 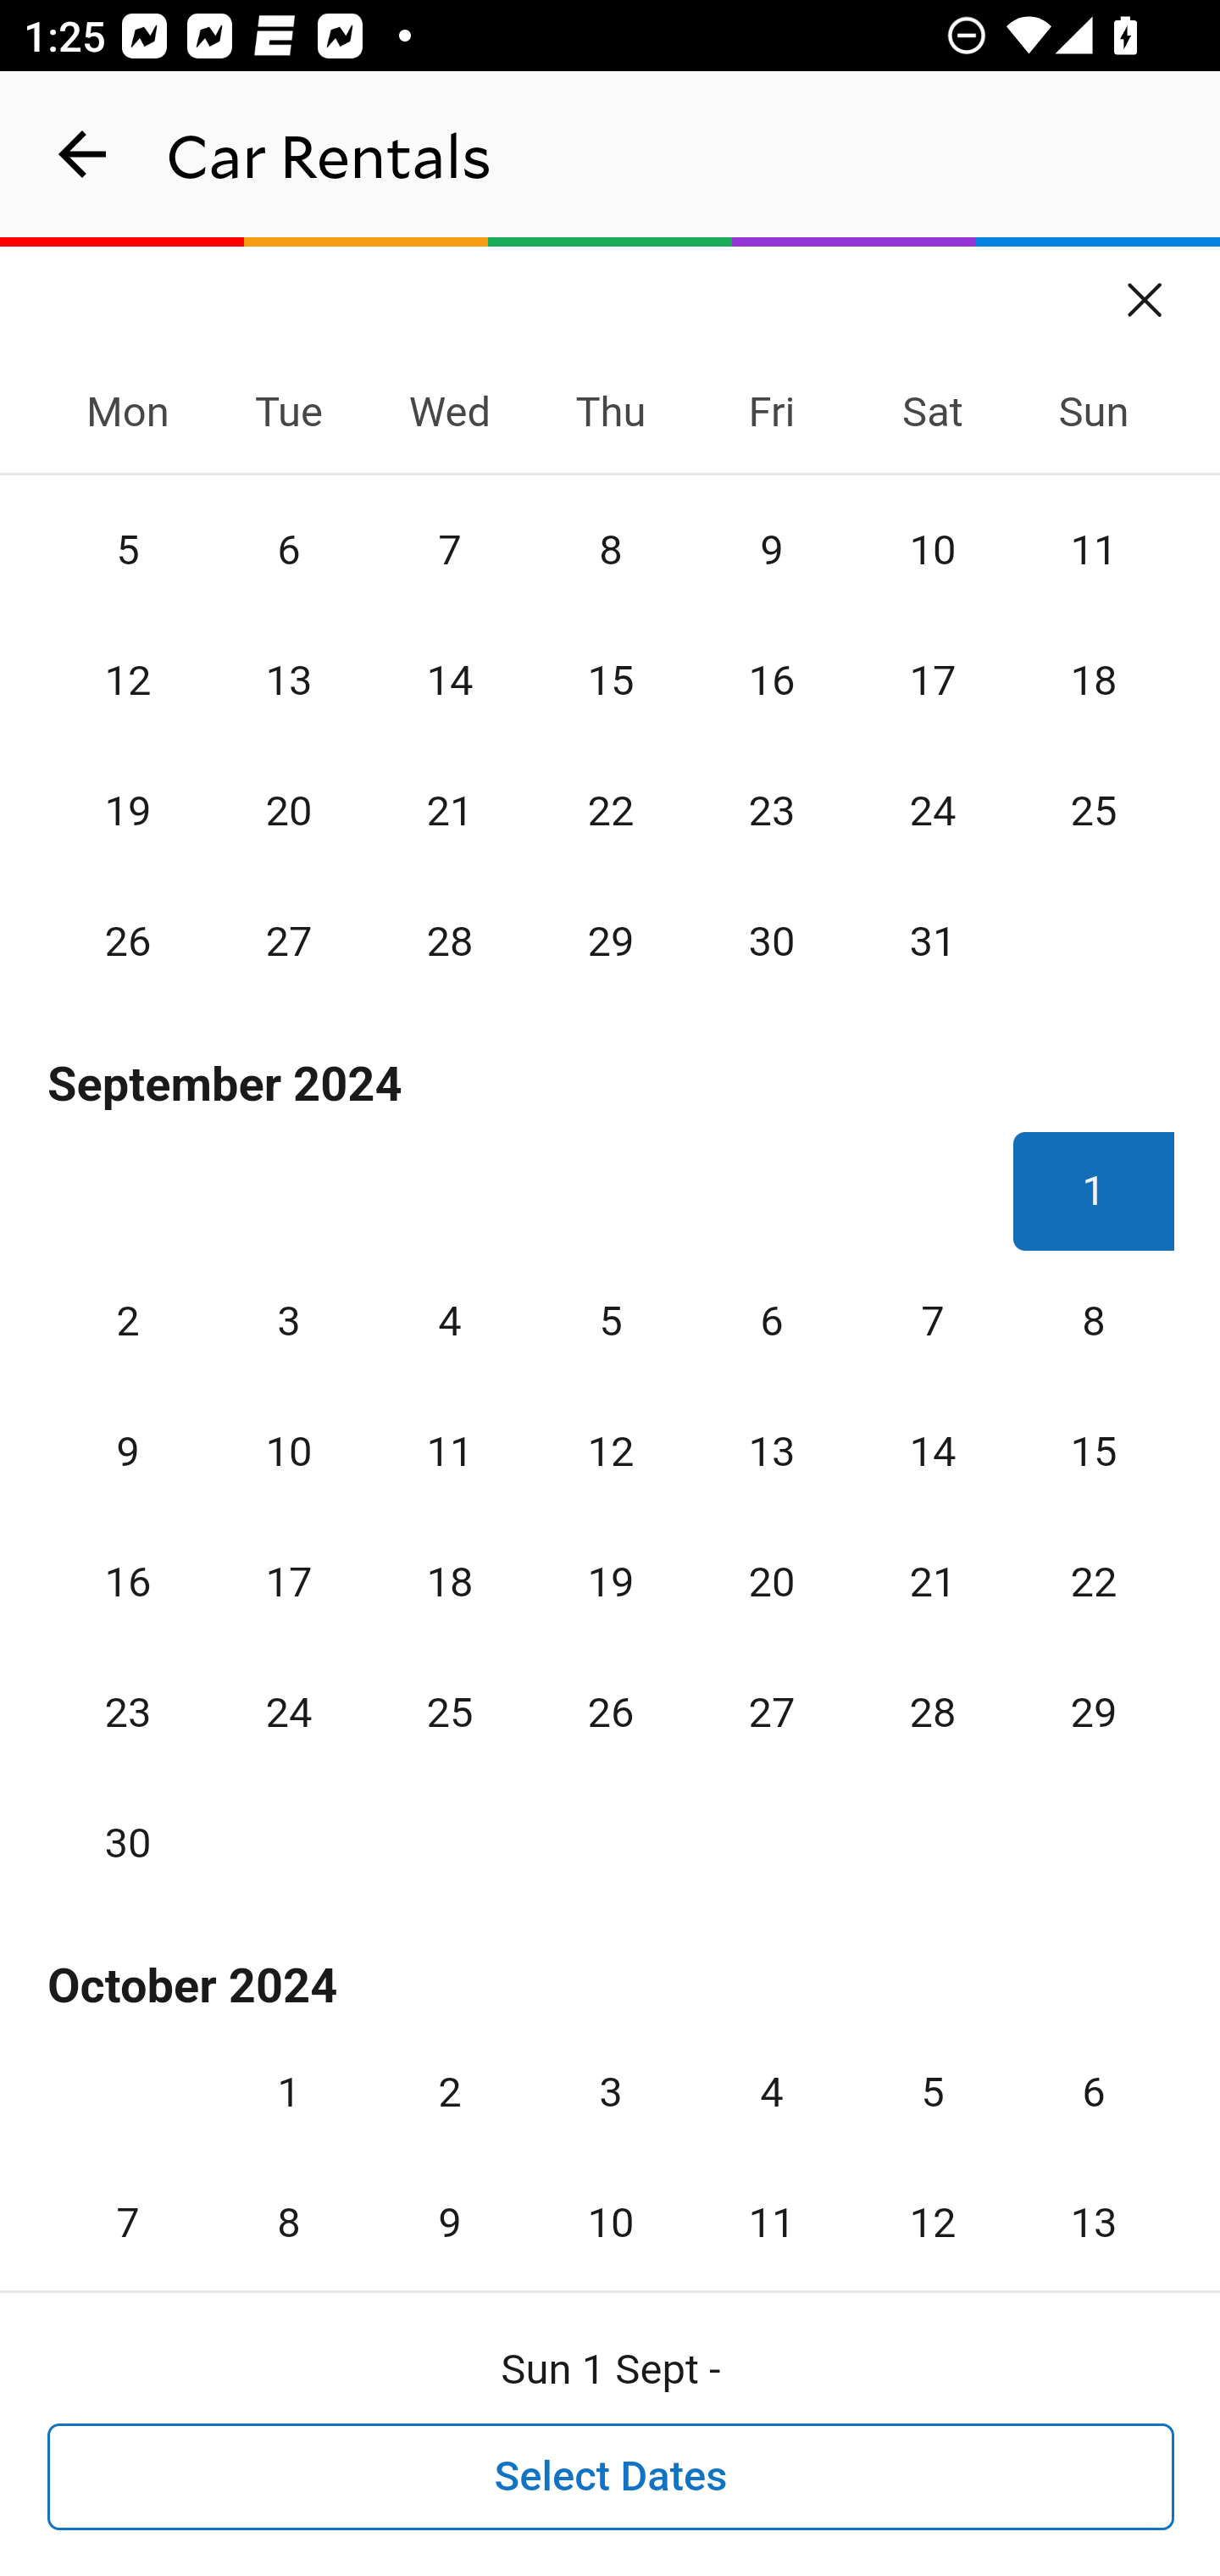 What do you see at coordinates (288, 810) in the screenshot?
I see `20 August 2024` at bounding box center [288, 810].